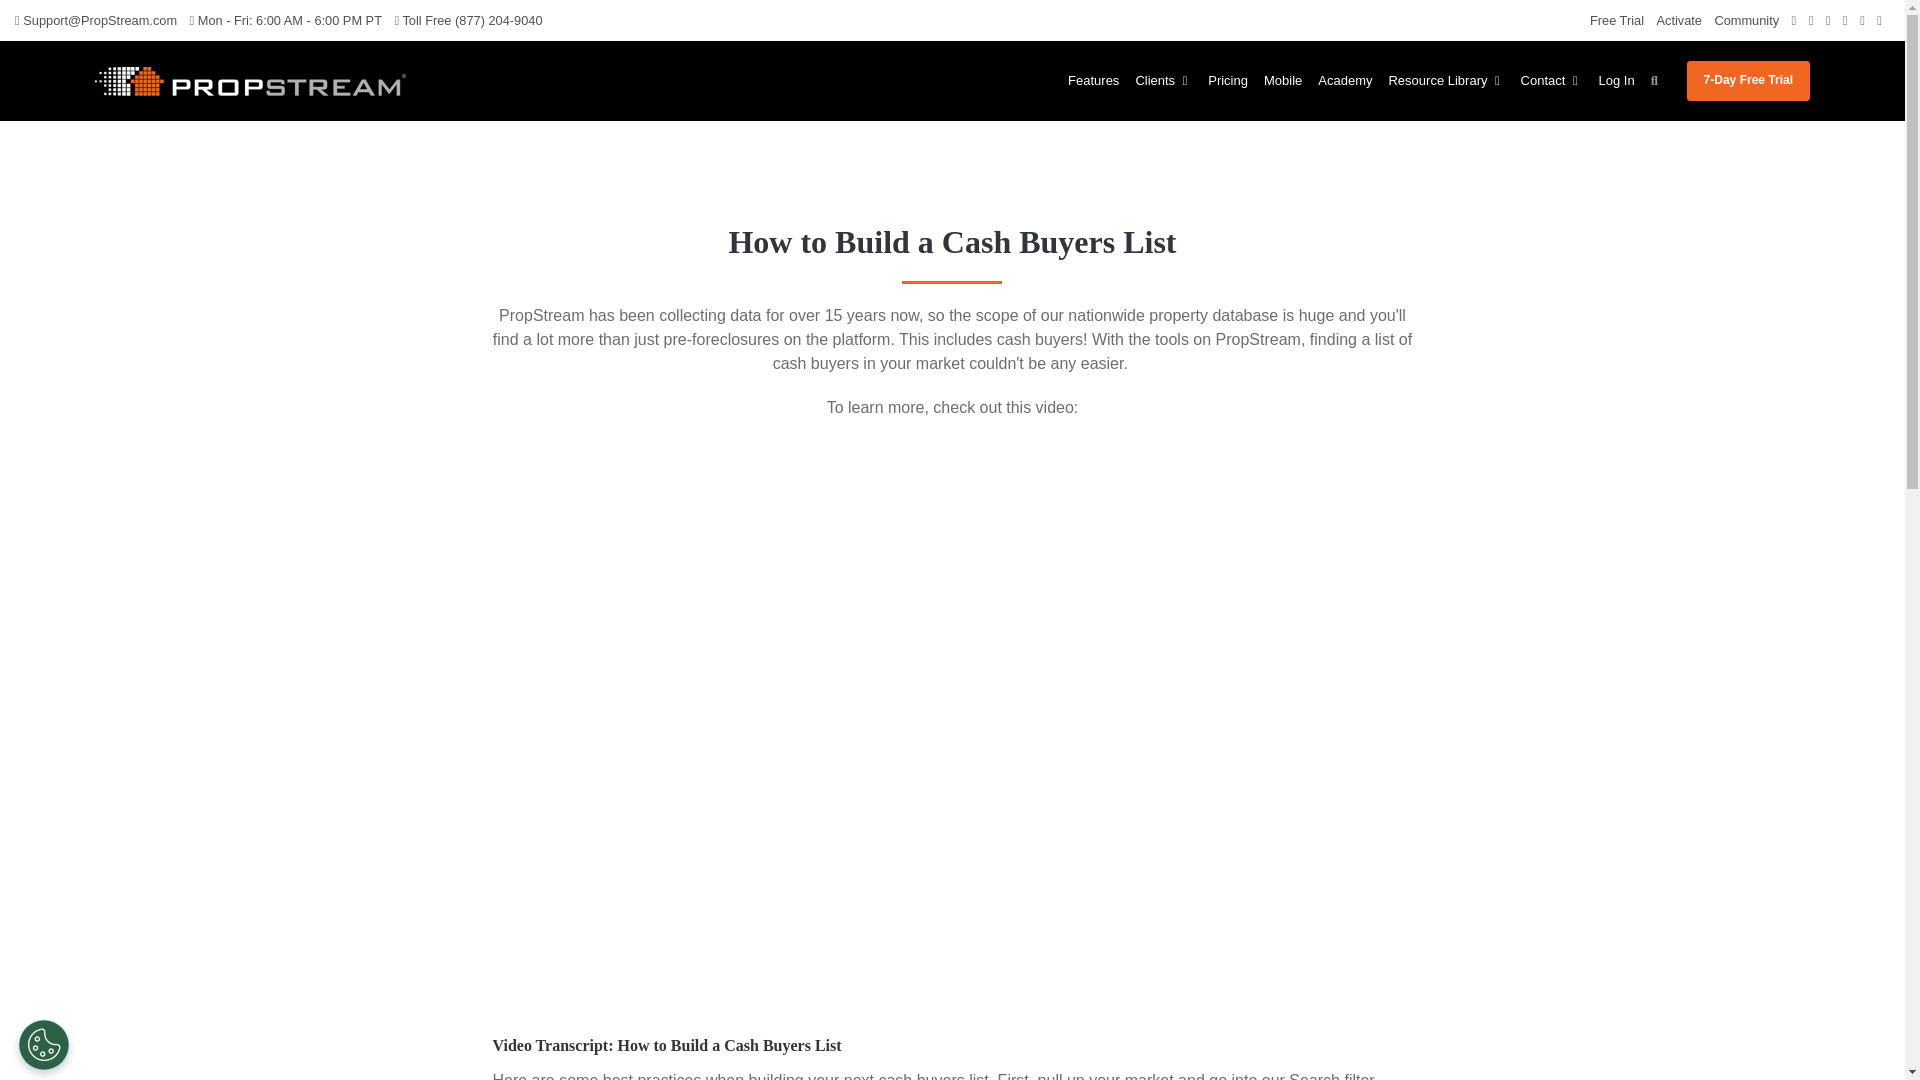 The height and width of the screenshot is (1080, 1920). Describe the element at coordinates (1552, 80) in the screenshot. I see `Contact` at that location.